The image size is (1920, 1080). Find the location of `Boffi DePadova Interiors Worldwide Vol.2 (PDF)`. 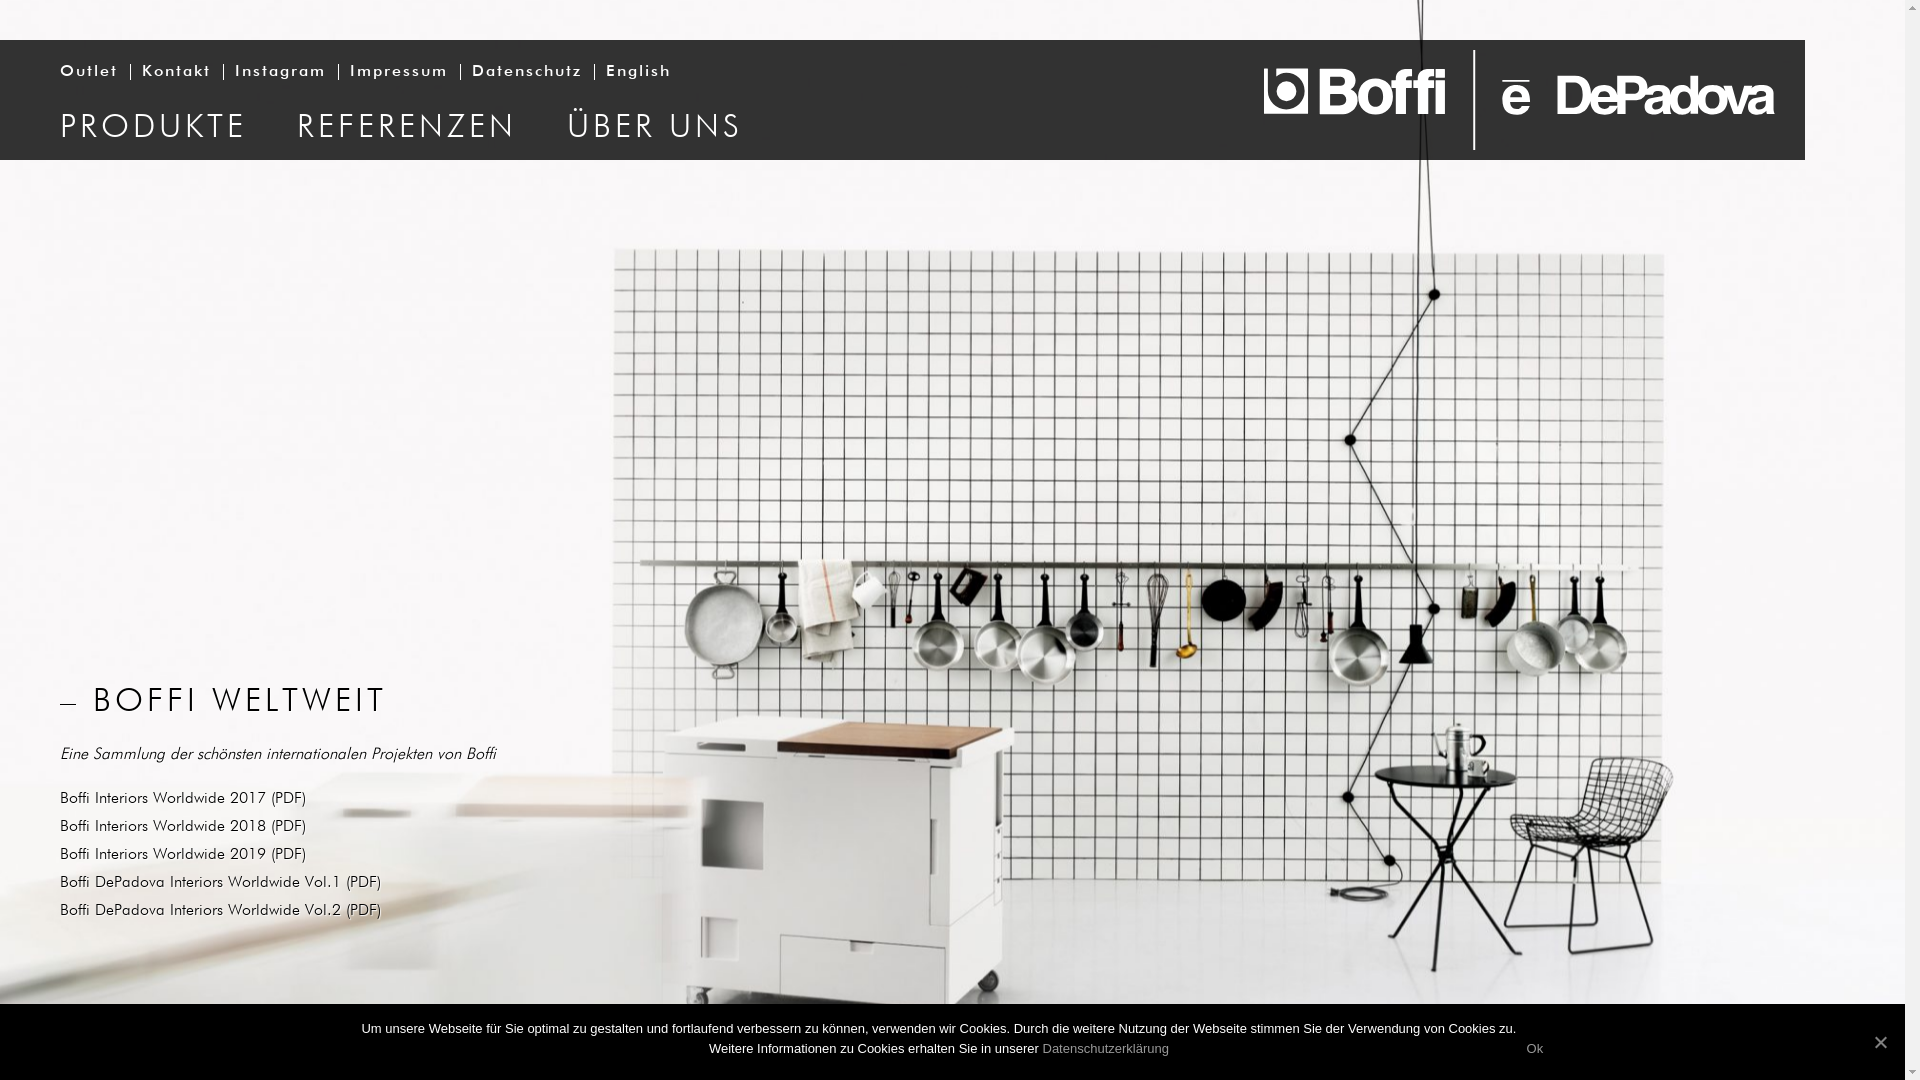

Boffi DePadova Interiors Worldwide Vol.2 (PDF) is located at coordinates (220, 911).